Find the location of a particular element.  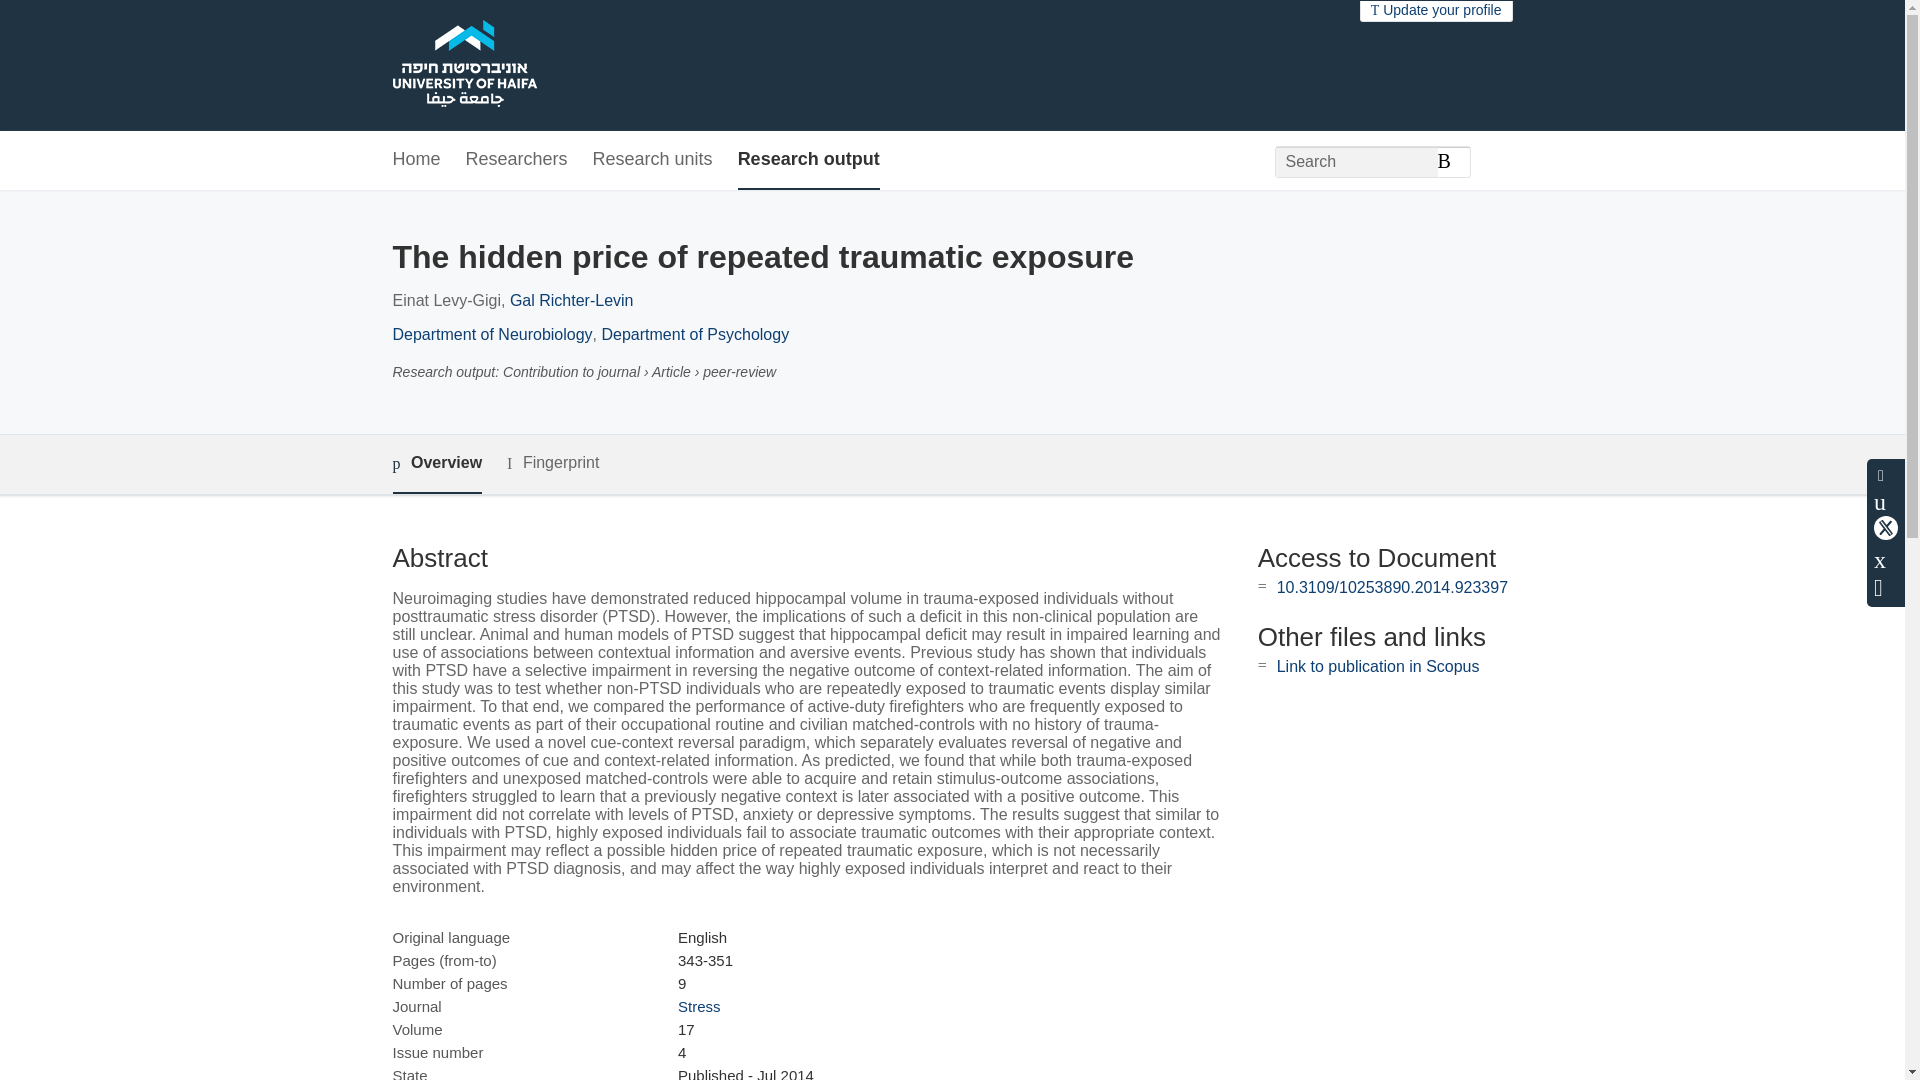

Gal Richter-Levin is located at coordinates (572, 300).